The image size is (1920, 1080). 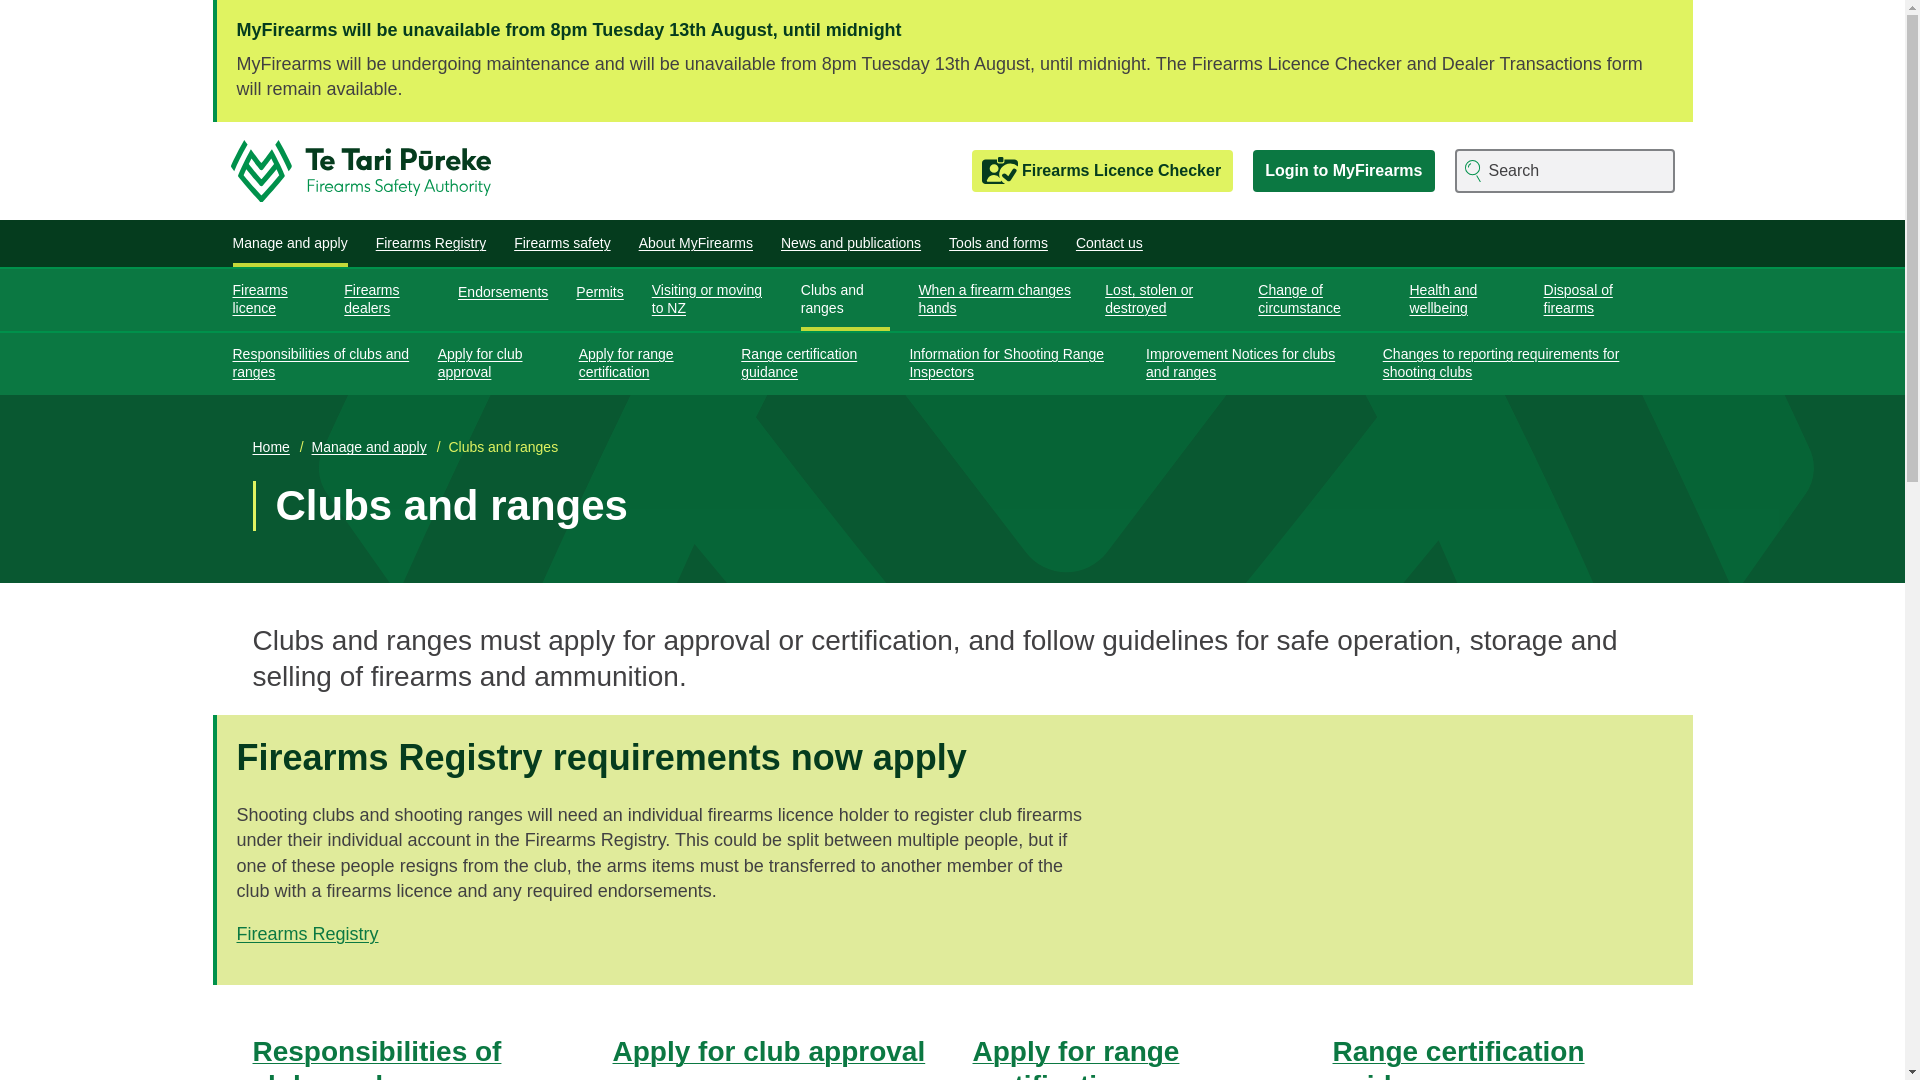 What do you see at coordinates (1102, 171) in the screenshot?
I see `Firearms Licence Checker` at bounding box center [1102, 171].